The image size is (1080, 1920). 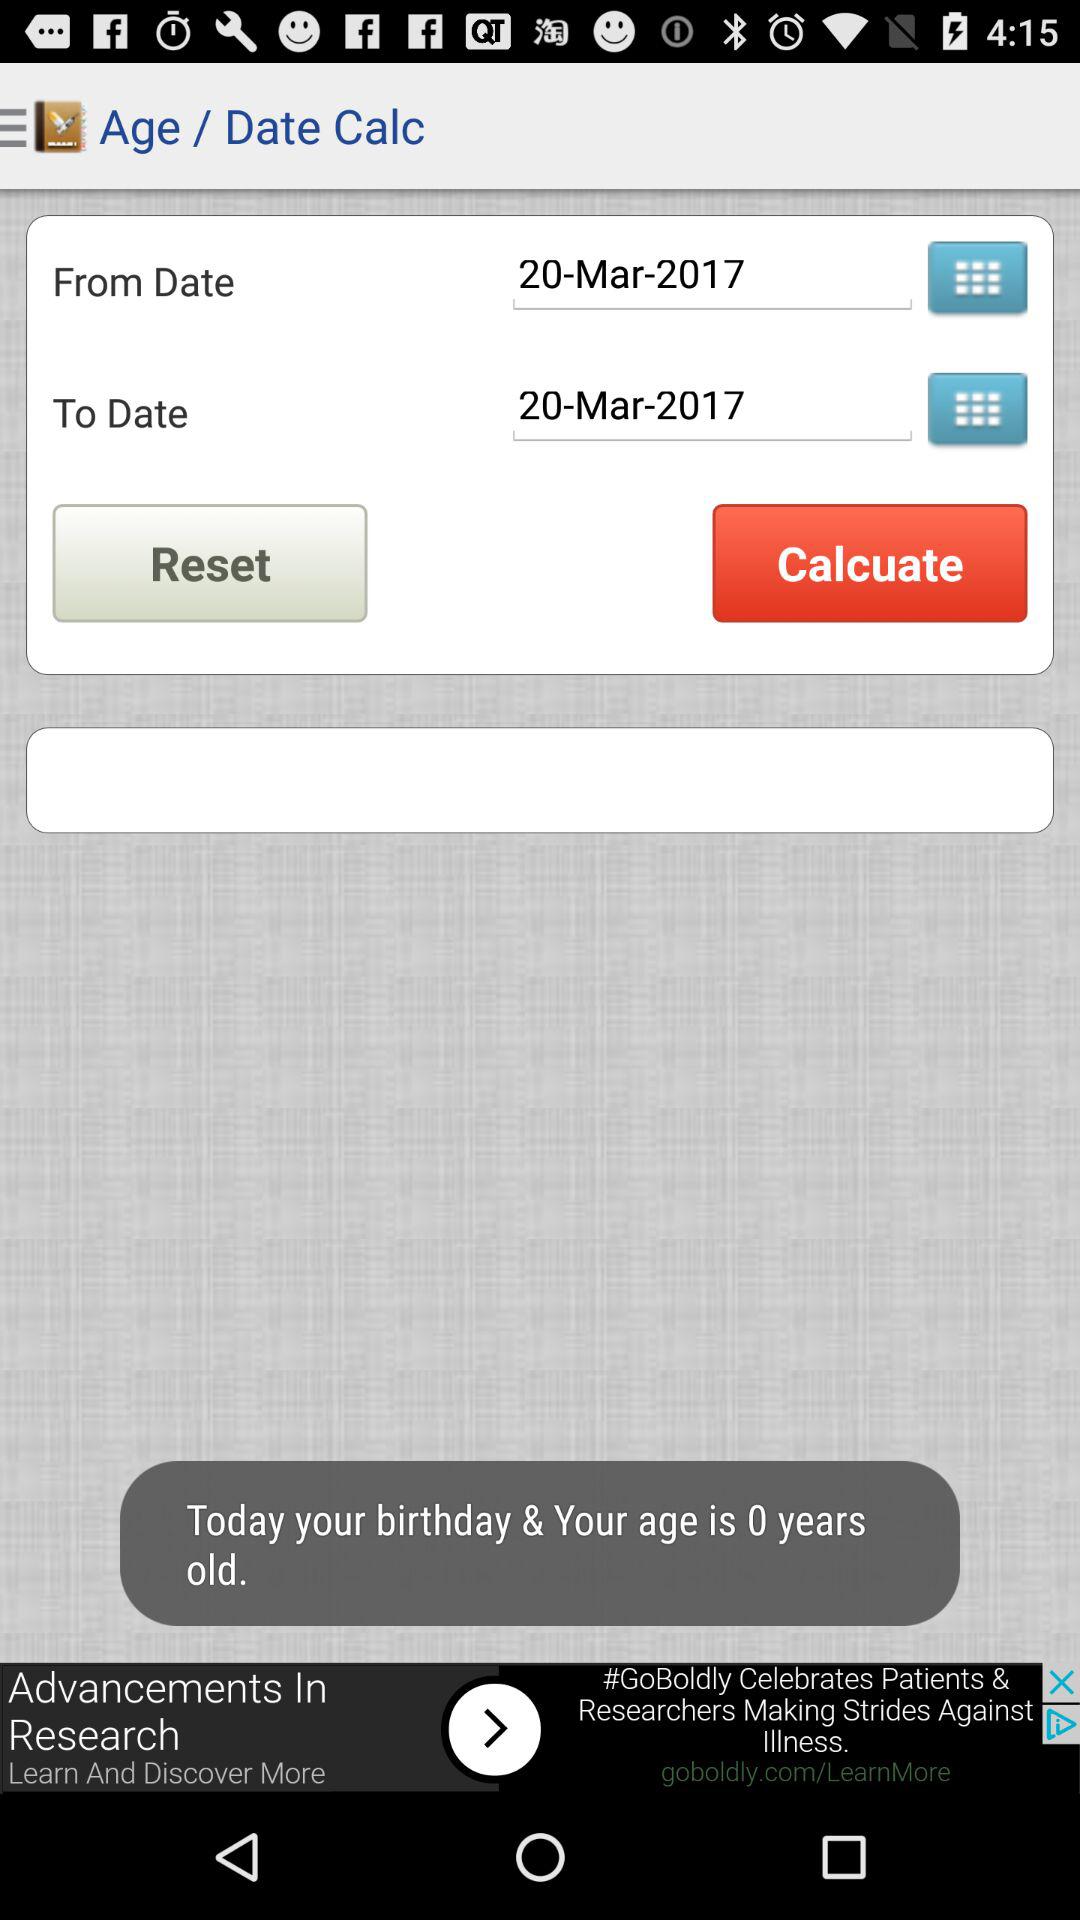 I want to click on information on over 30,000+ brand name and 2000+ generic drugs, so click(x=977, y=412).